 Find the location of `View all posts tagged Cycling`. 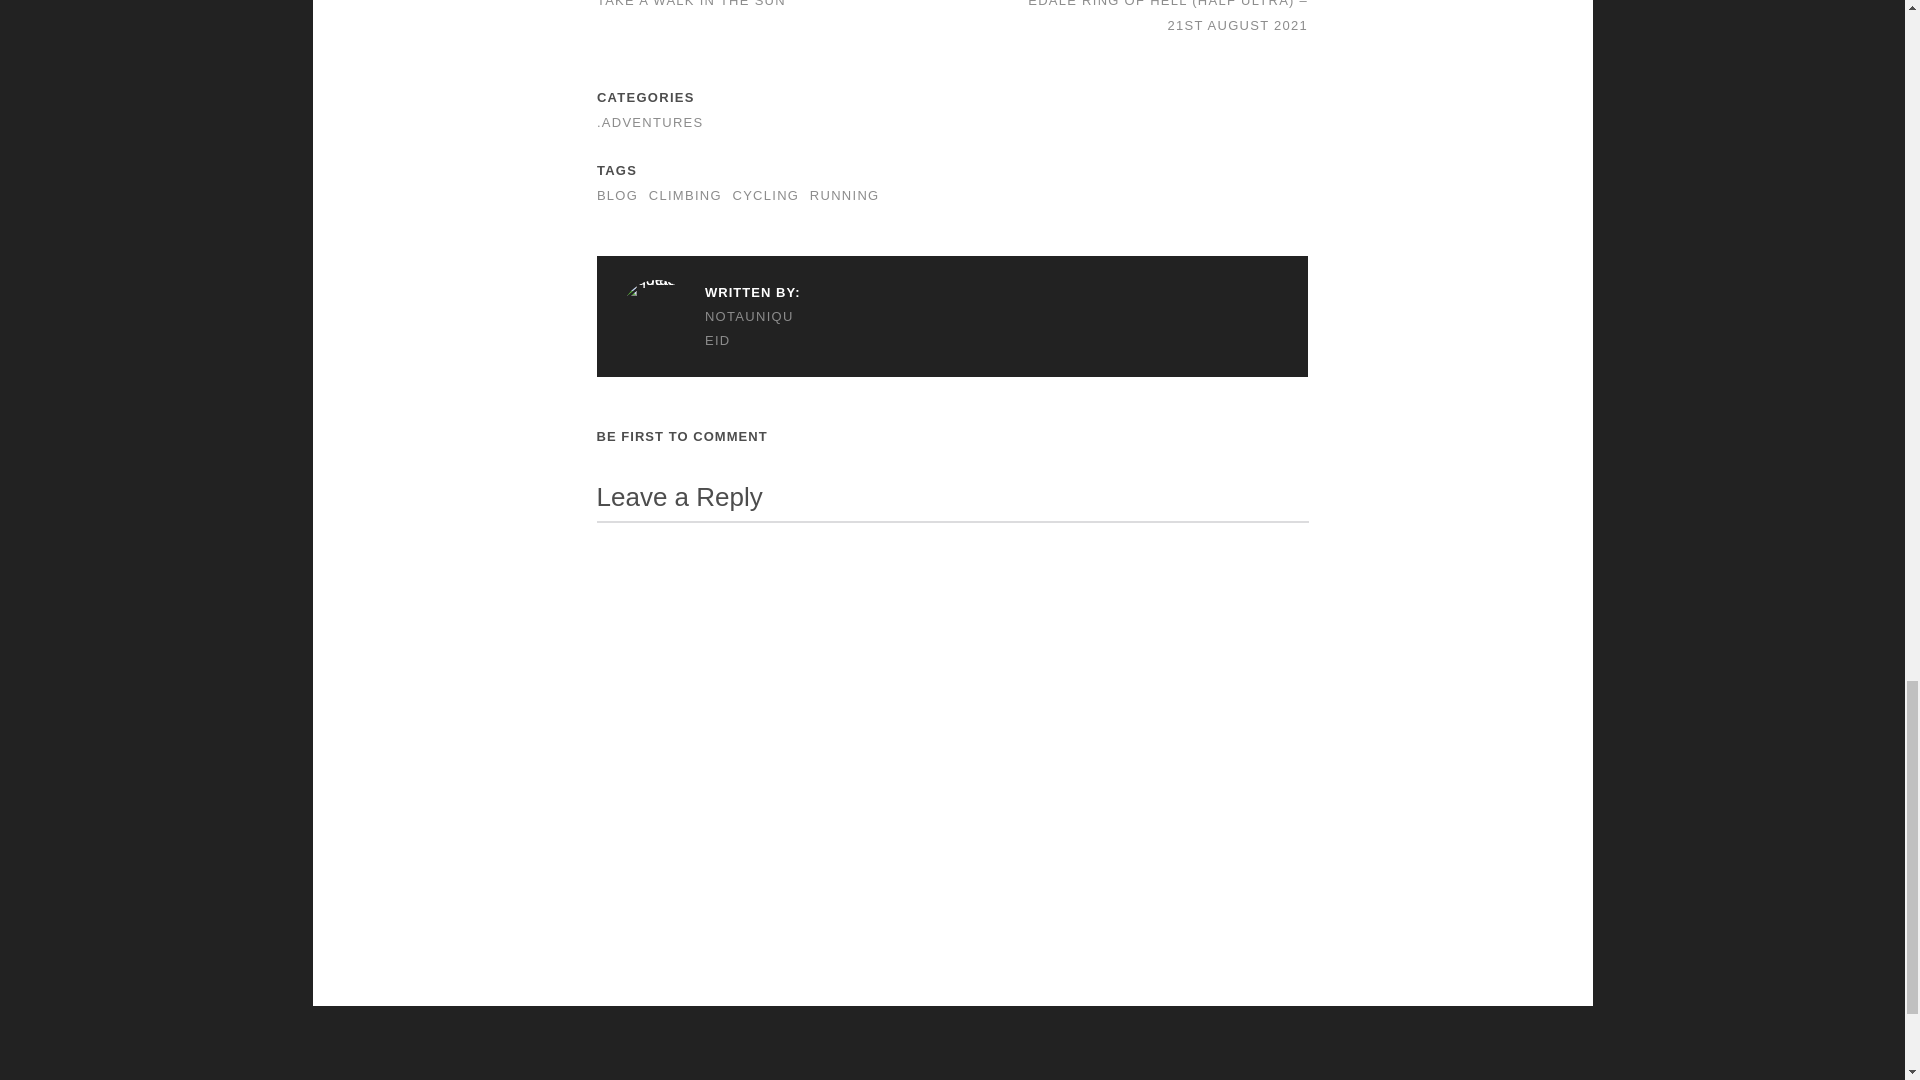

View all posts tagged Cycling is located at coordinates (764, 195).